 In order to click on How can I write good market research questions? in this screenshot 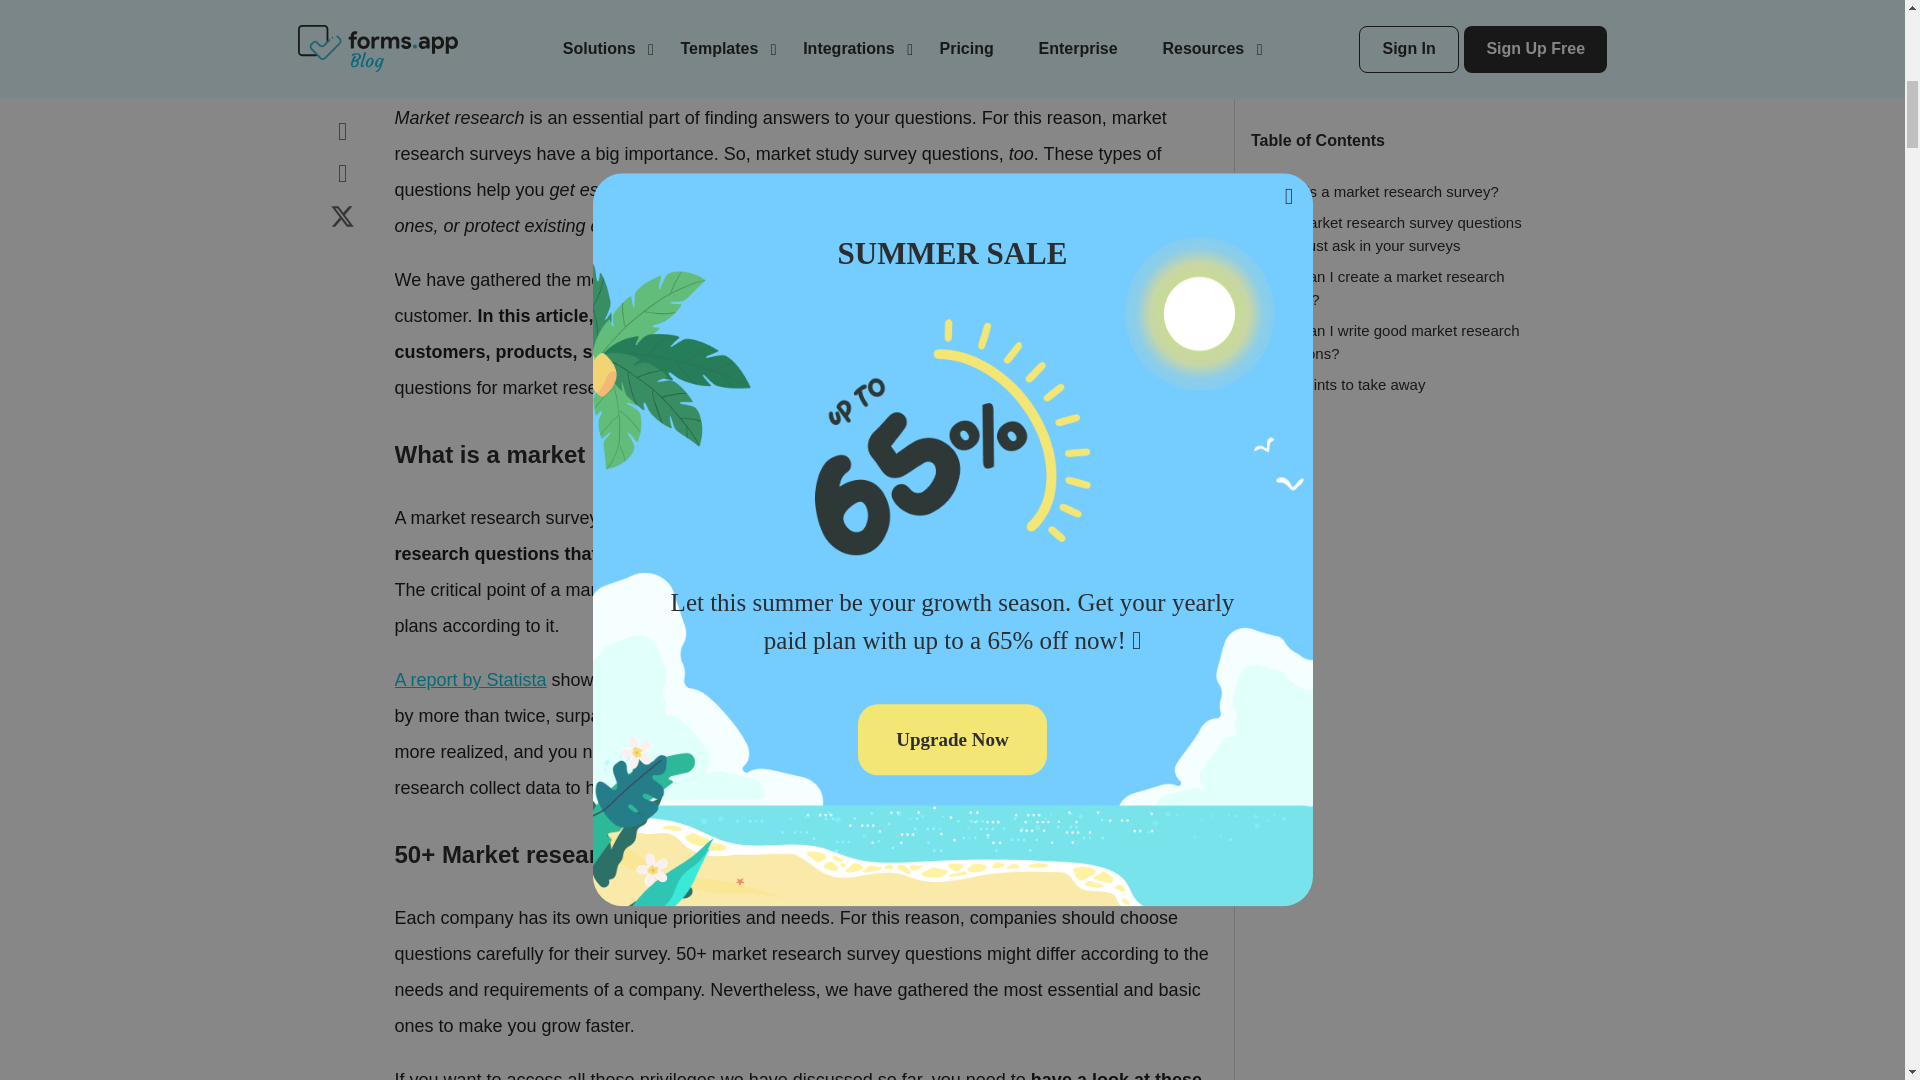, I will do `click(1394, 313)`.